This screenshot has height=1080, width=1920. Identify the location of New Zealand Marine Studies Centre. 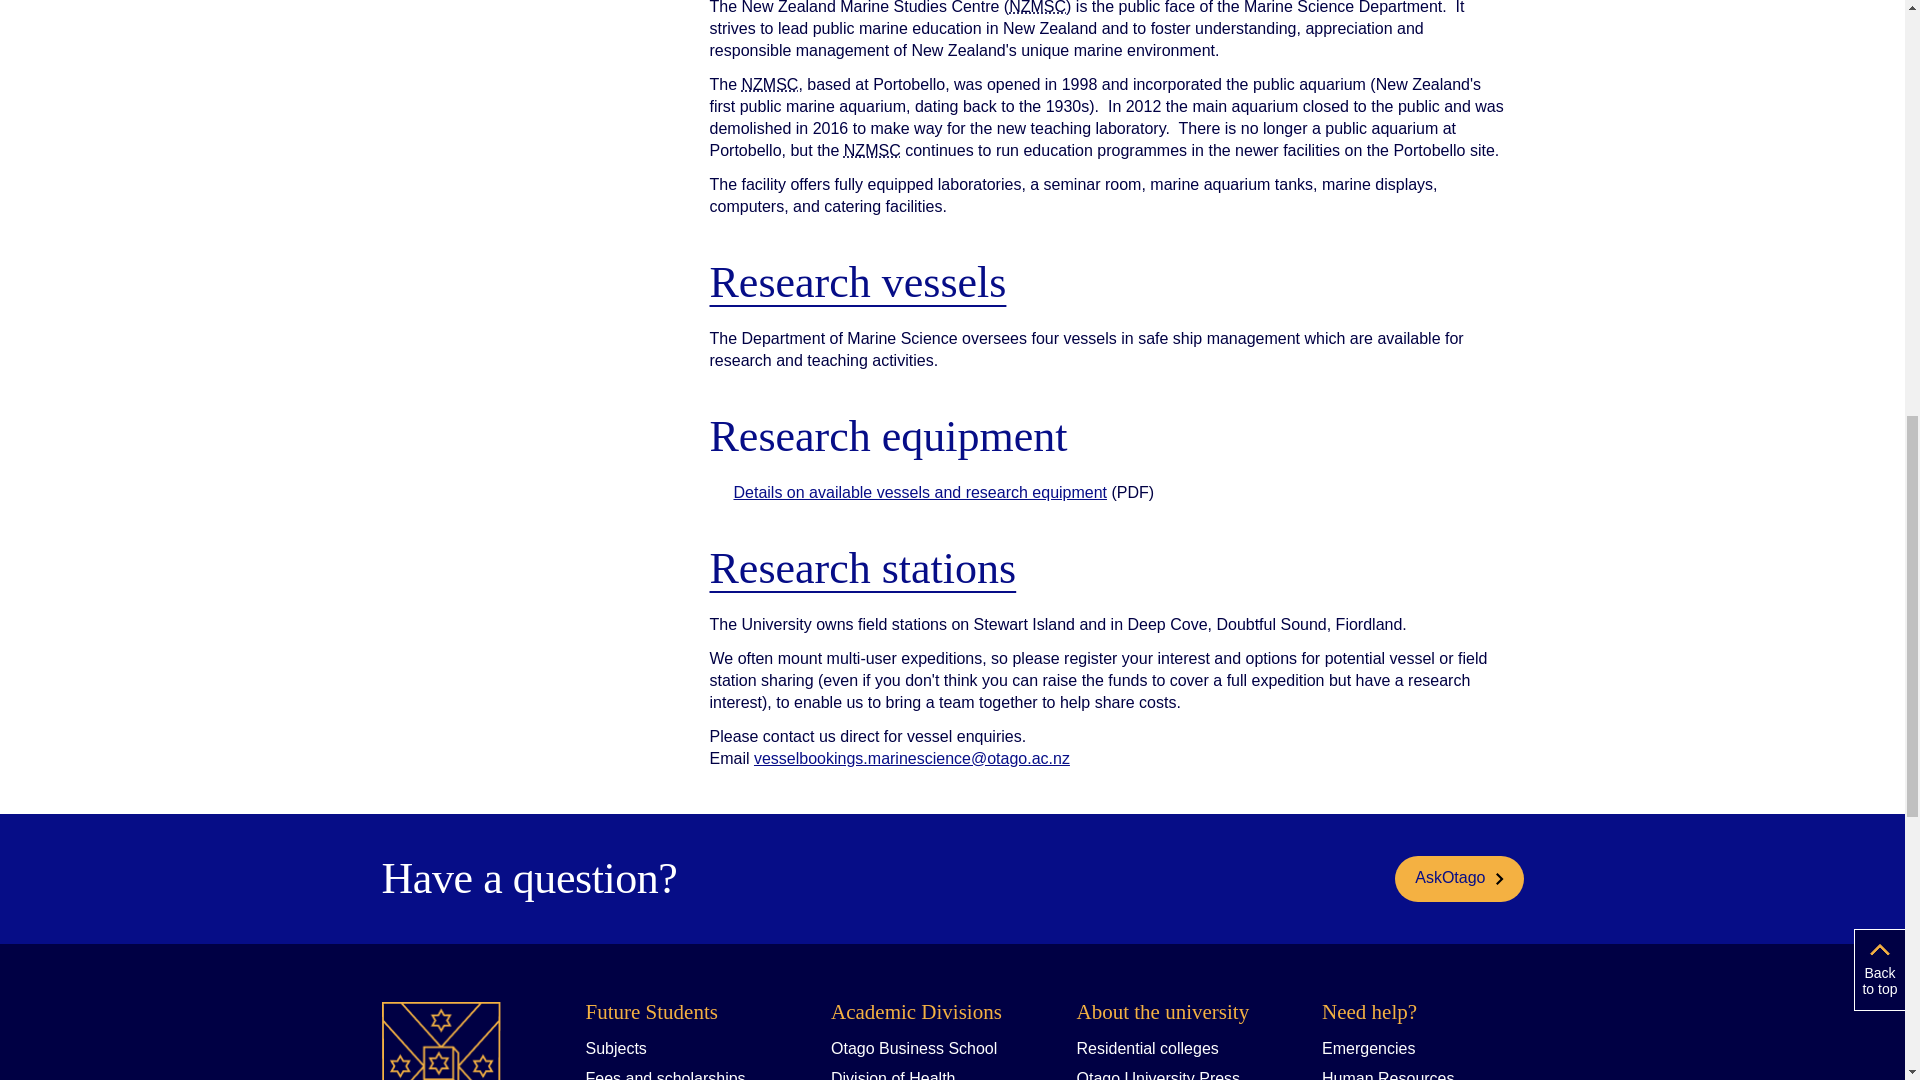
(770, 84).